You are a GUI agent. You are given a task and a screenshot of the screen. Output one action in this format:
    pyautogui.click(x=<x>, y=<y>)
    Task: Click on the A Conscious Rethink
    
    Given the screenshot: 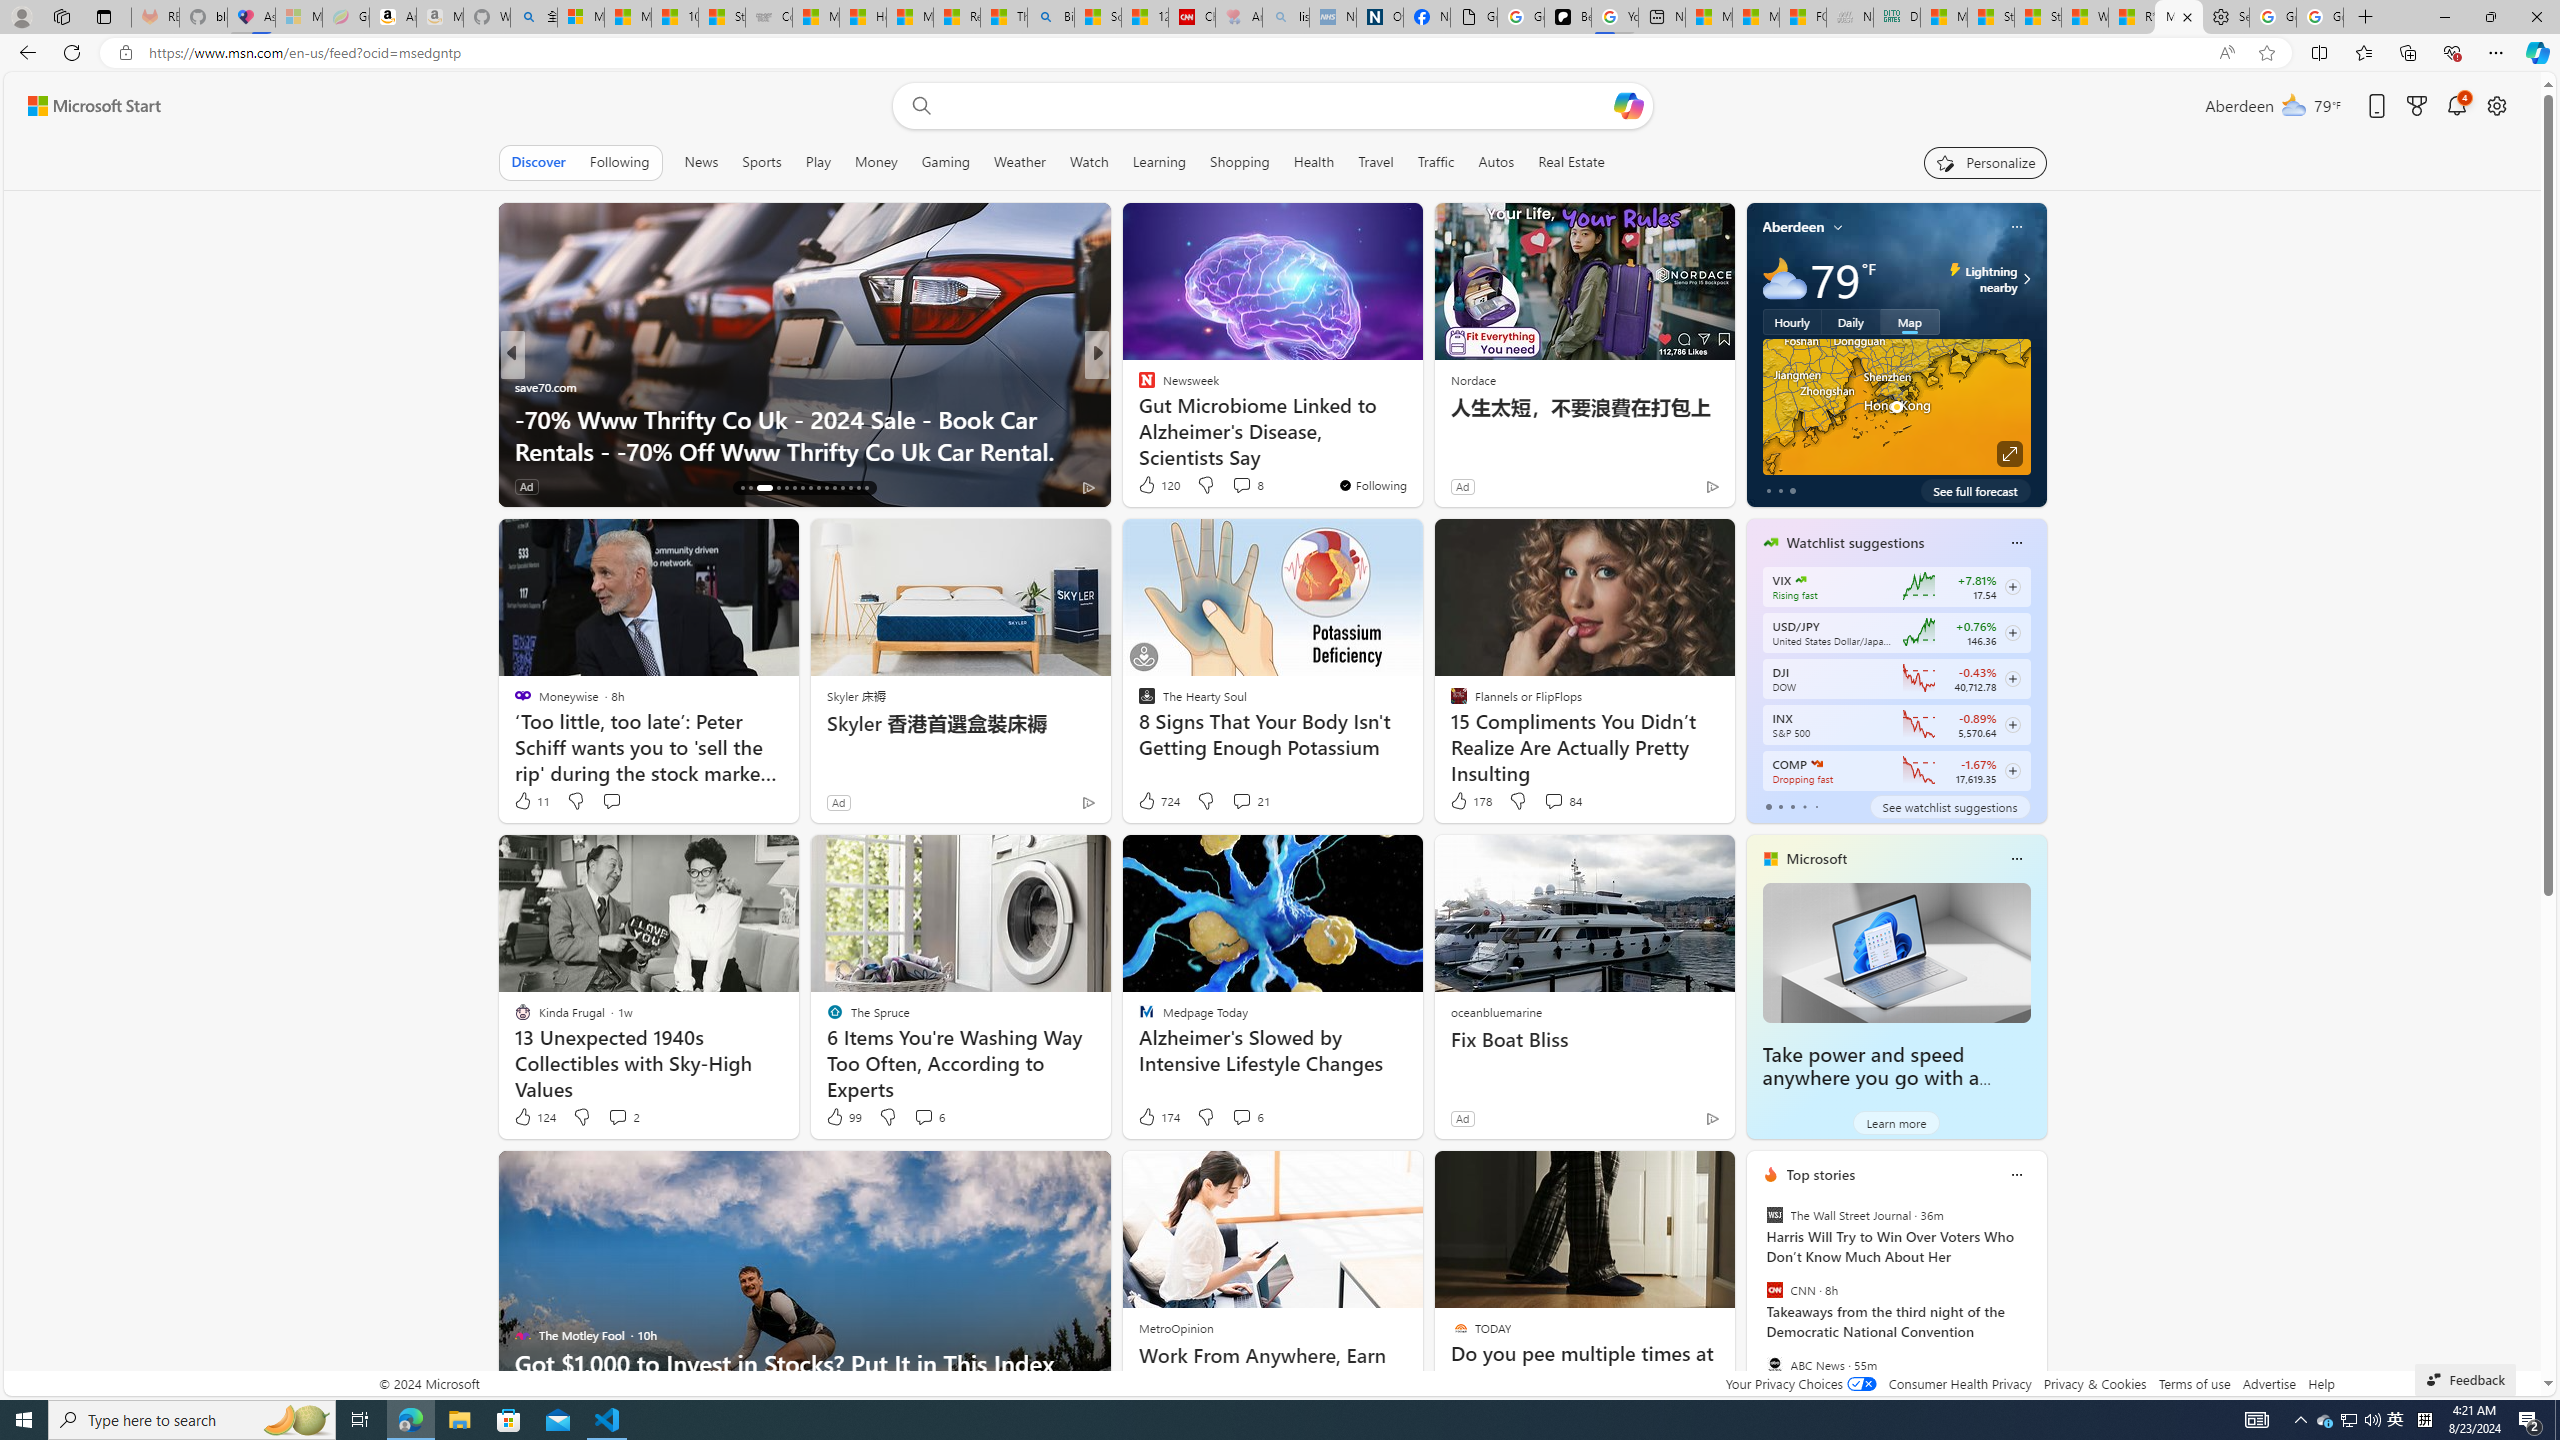 What is the action you would take?
    pyautogui.click(x=1137, y=386)
    